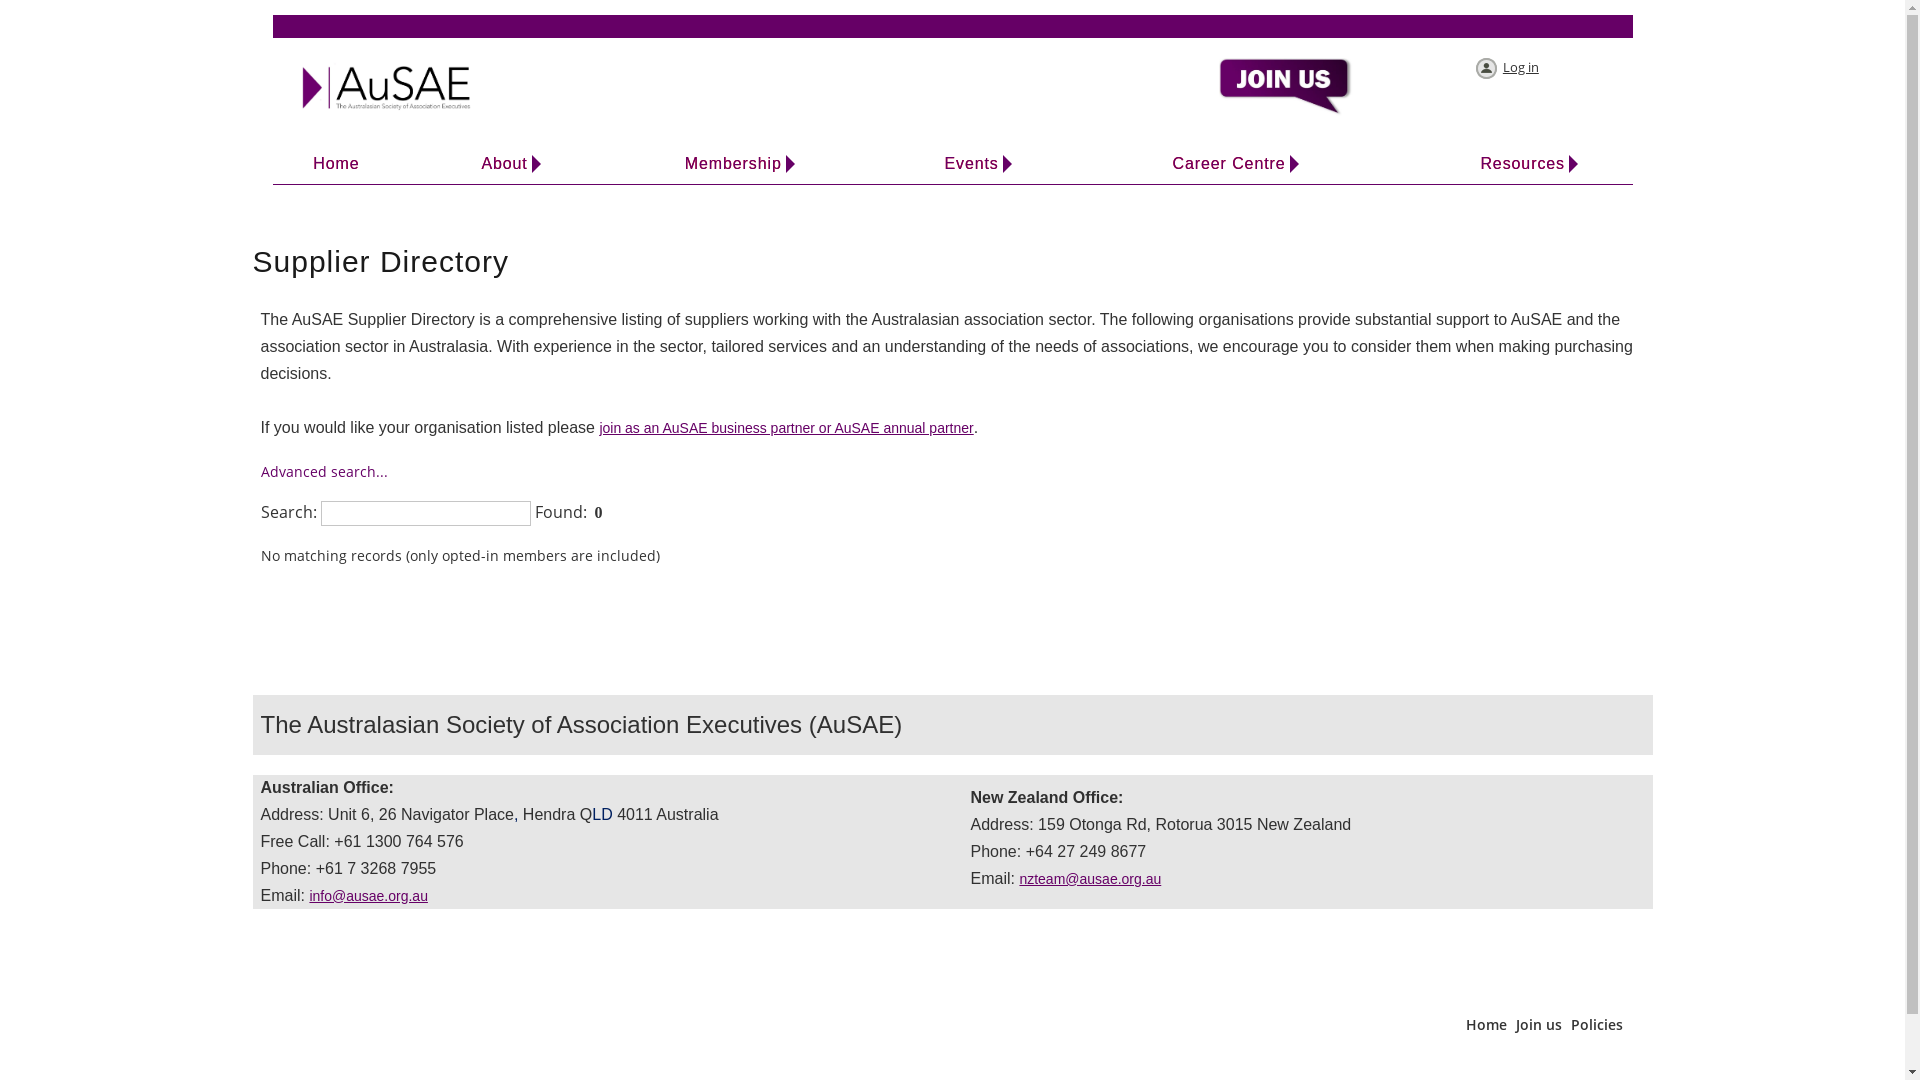 Image resolution: width=1920 pixels, height=1080 pixels. What do you see at coordinates (505, 164) in the screenshot?
I see `About` at bounding box center [505, 164].